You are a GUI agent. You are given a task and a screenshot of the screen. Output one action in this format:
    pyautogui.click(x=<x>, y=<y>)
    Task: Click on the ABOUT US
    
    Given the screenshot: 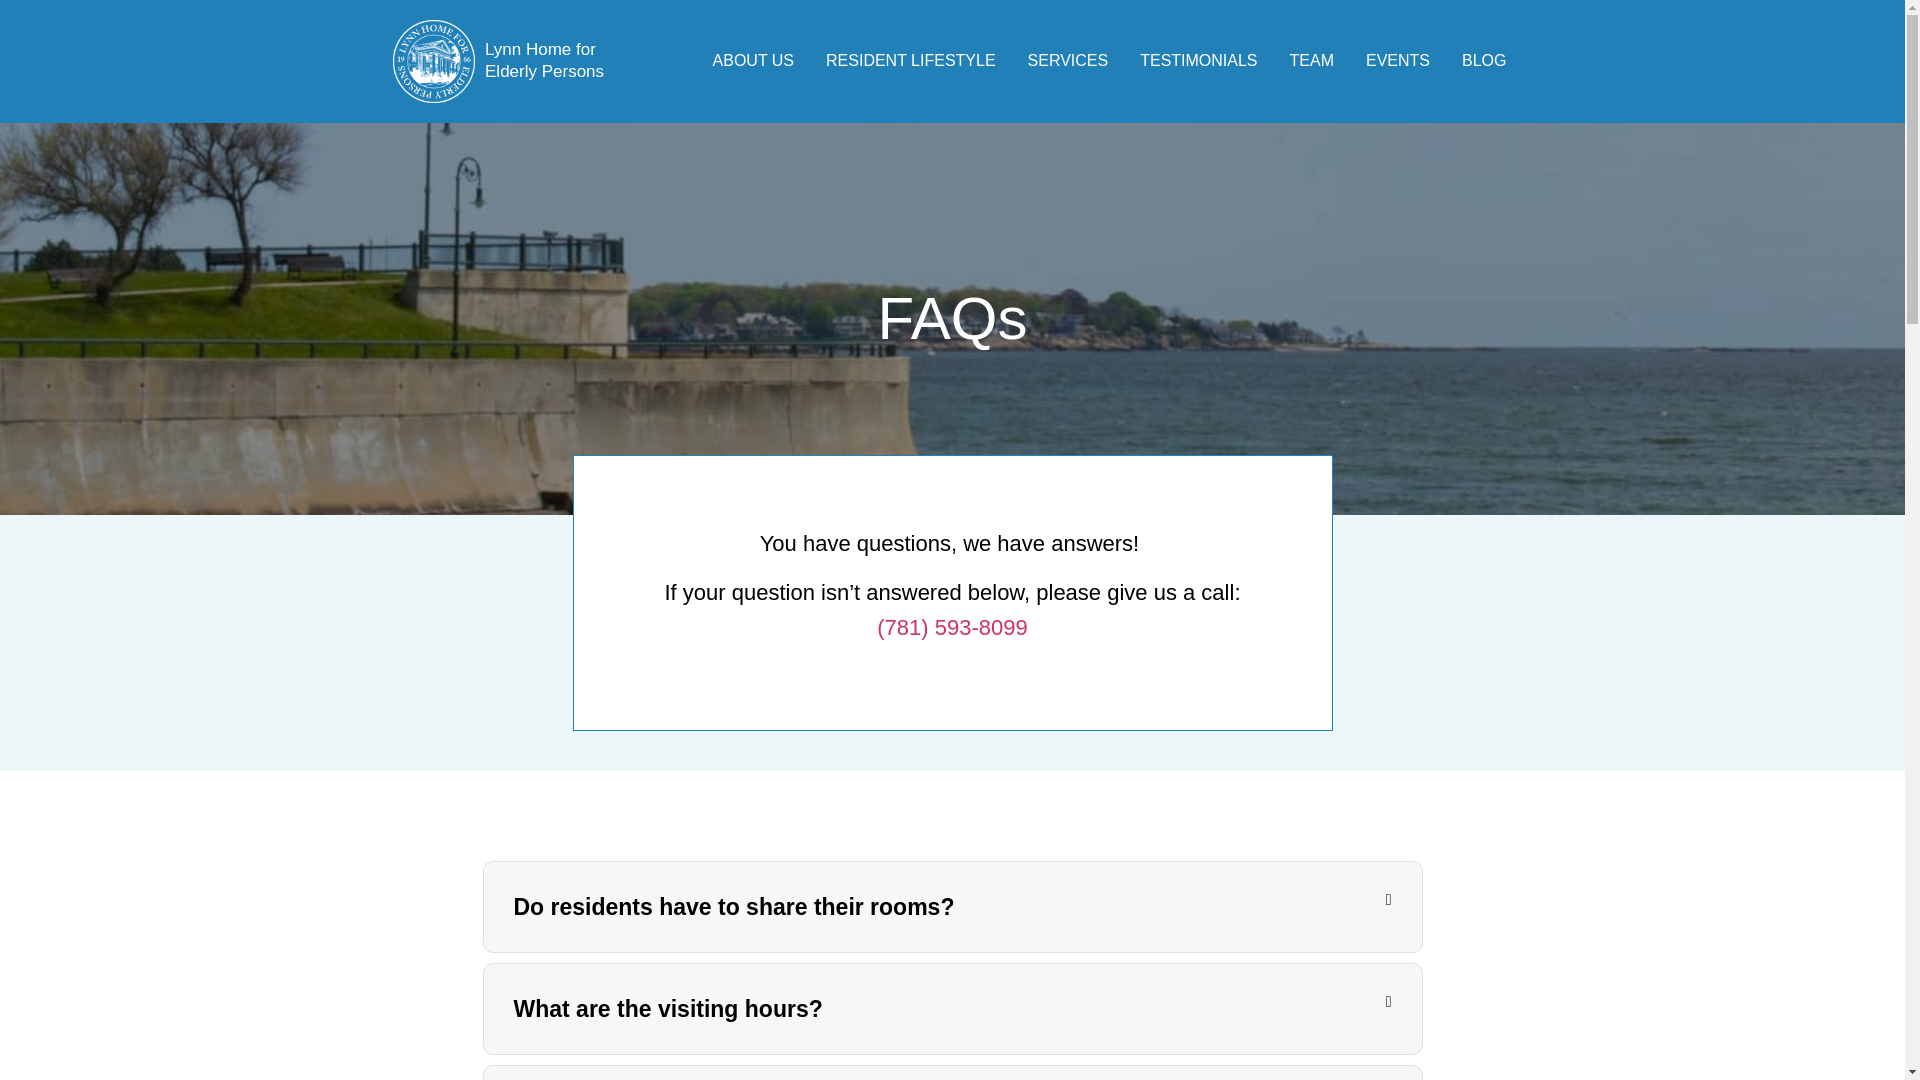 What is the action you would take?
    pyautogui.click(x=753, y=61)
    